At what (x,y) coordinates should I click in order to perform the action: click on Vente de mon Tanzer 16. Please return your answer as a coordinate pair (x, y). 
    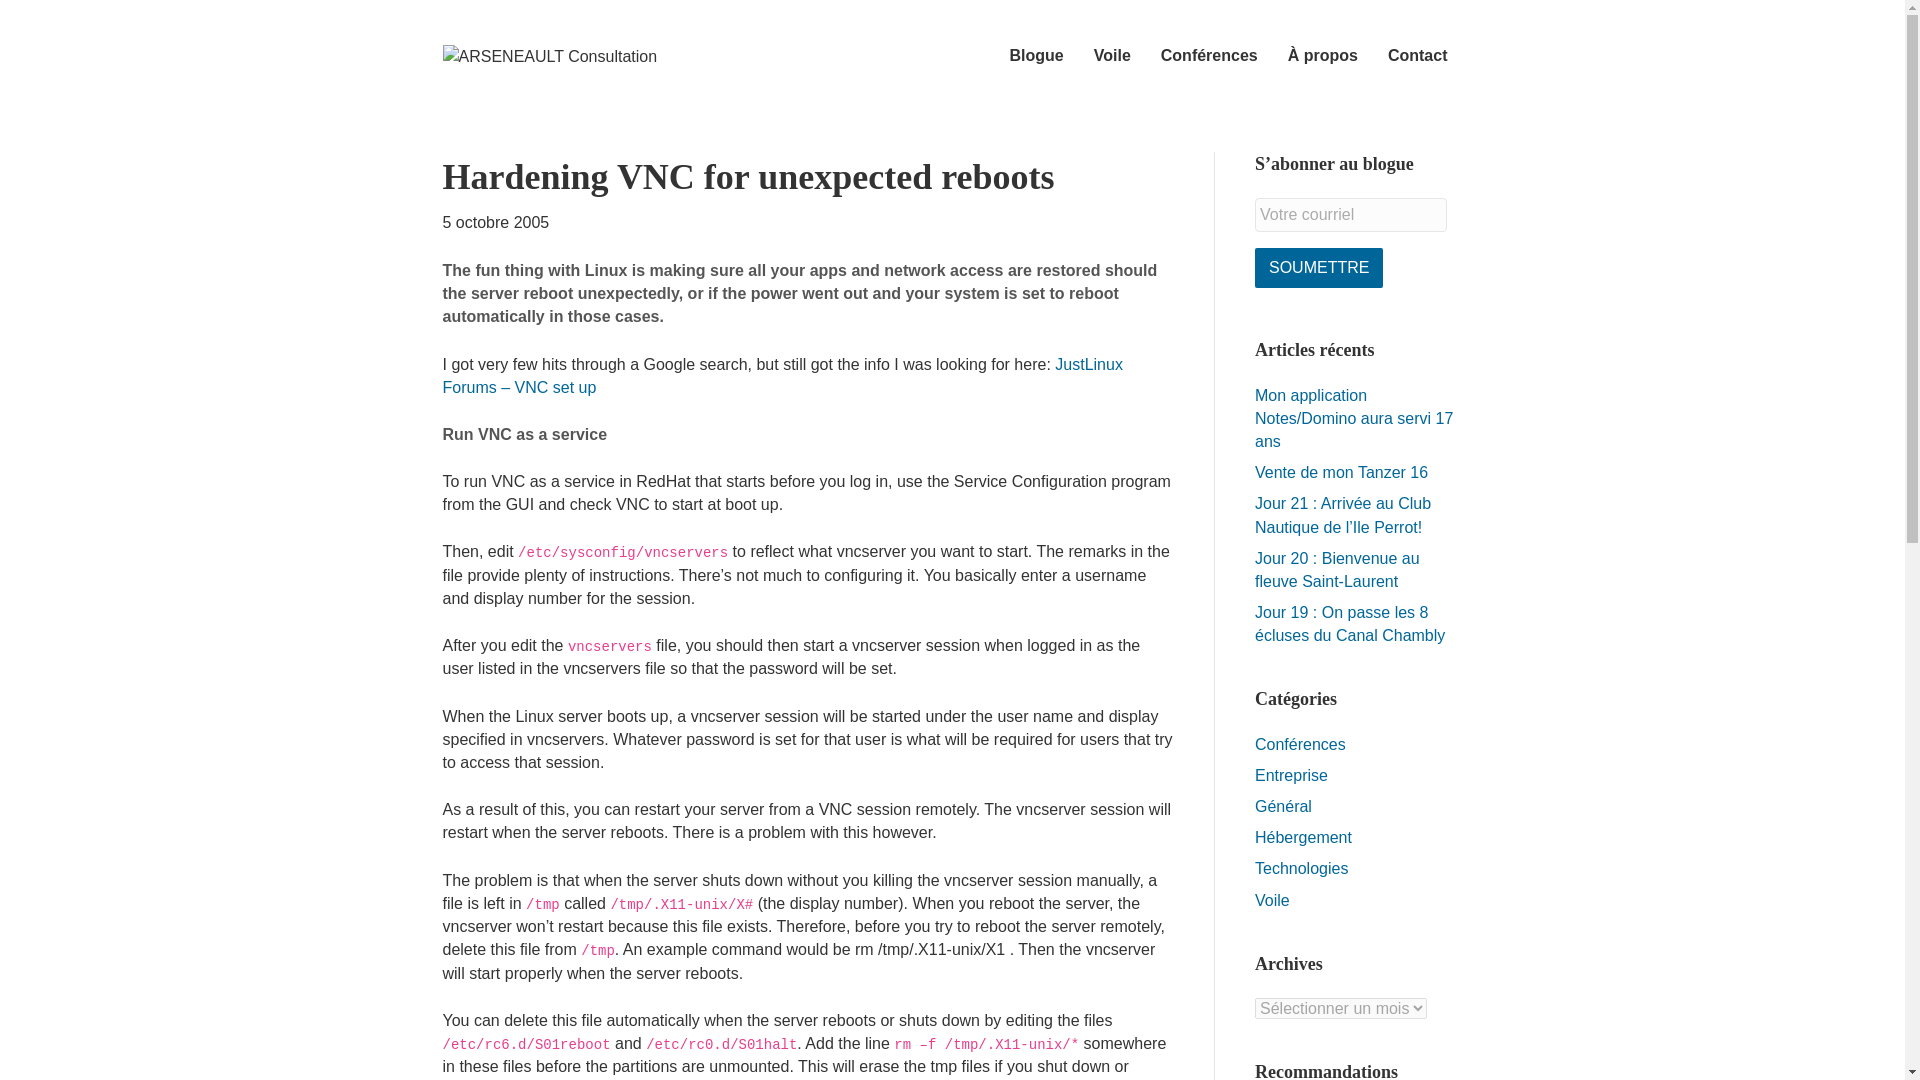
    Looking at the image, I should click on (1342, 472).